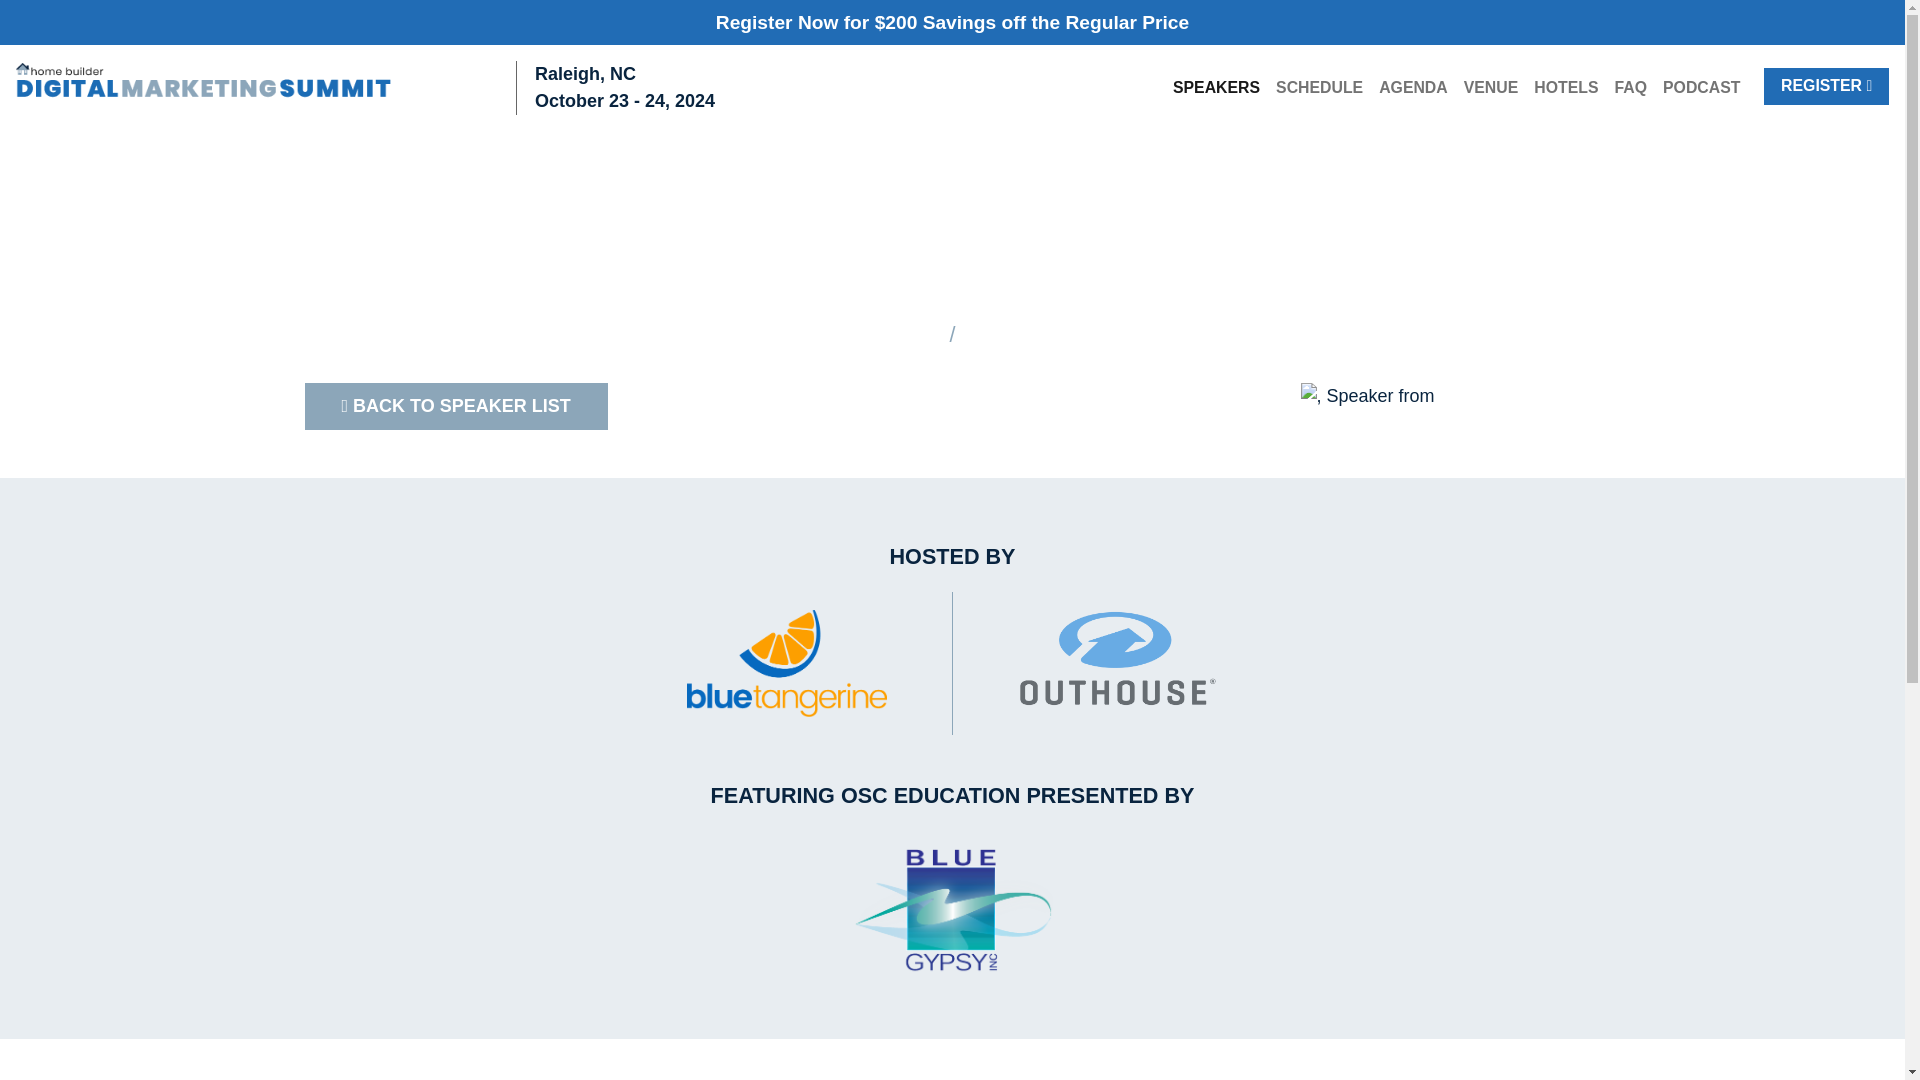  What do you see at coordinates (1318, 88) in the screenshot?
I see `SCHEDULE` at bounding box center [1318, 88].